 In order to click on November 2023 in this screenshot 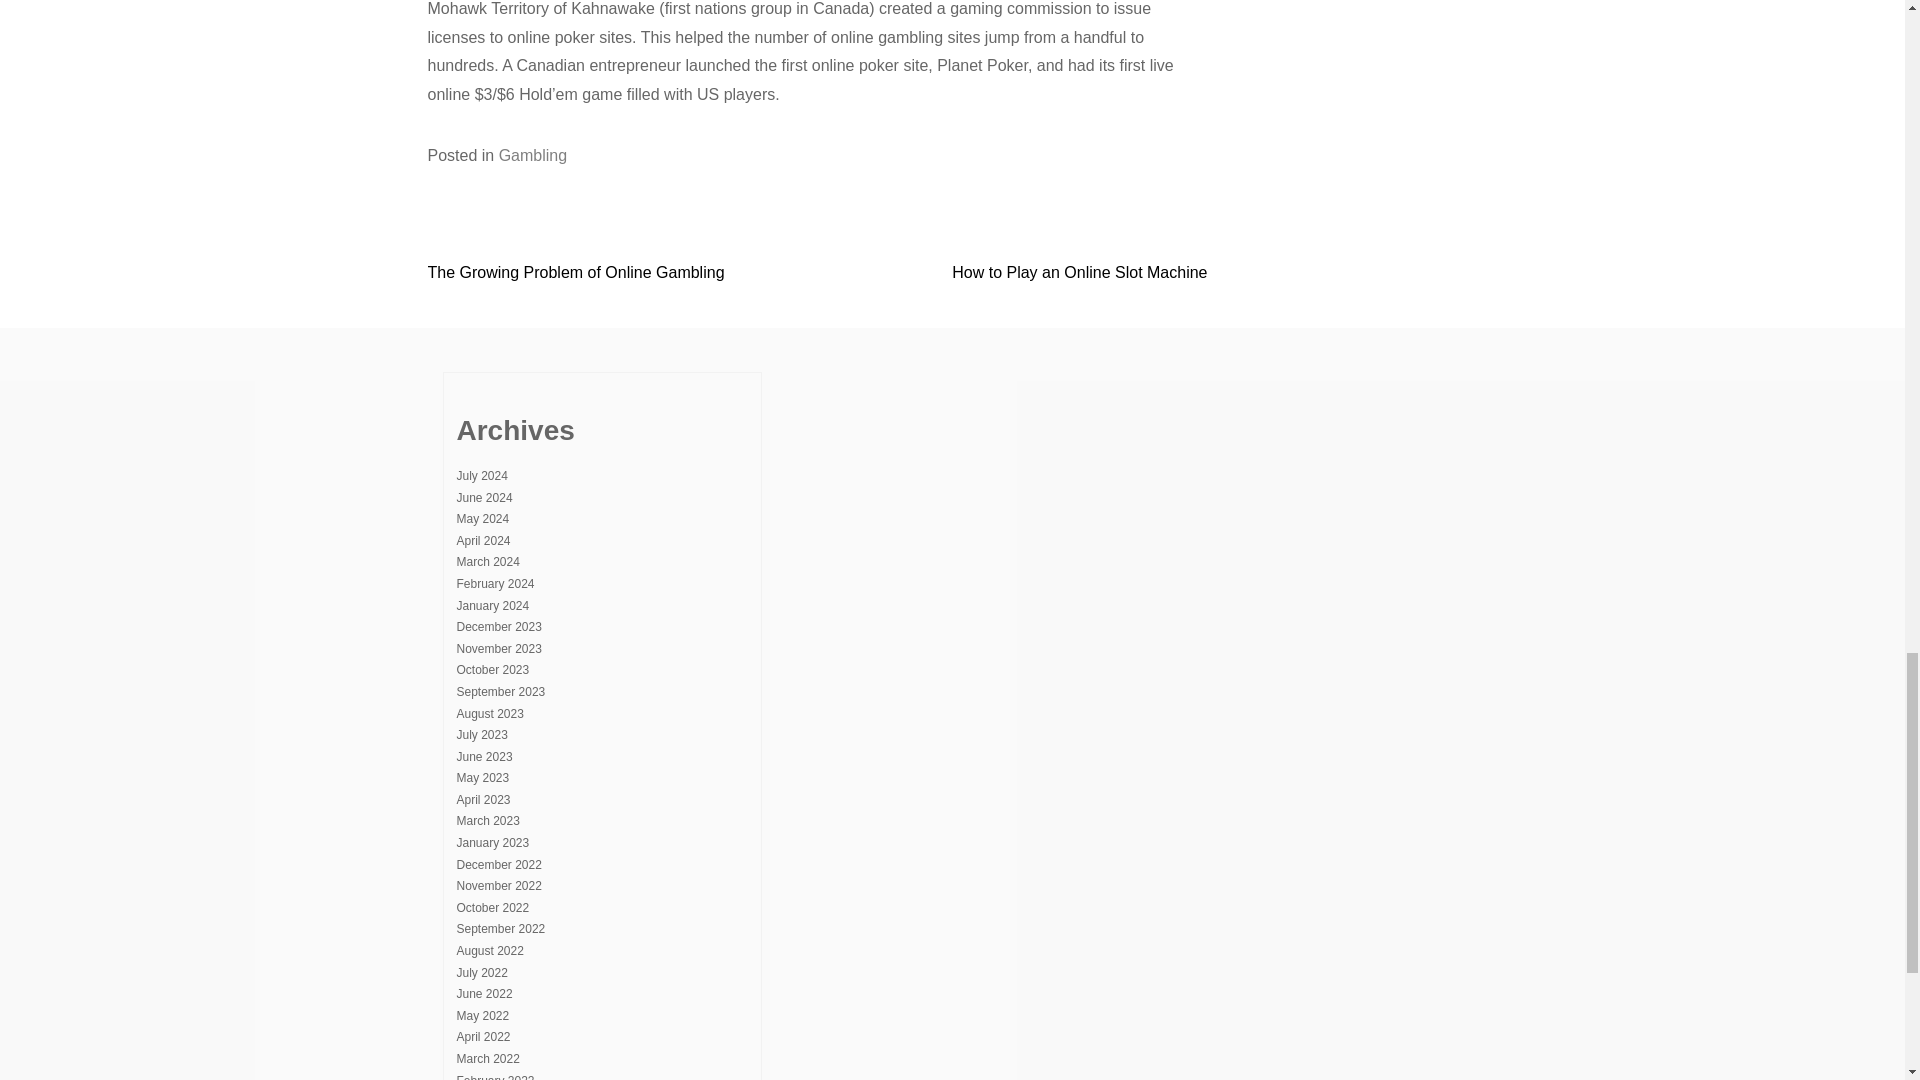, I will do `click(498, 648)`.